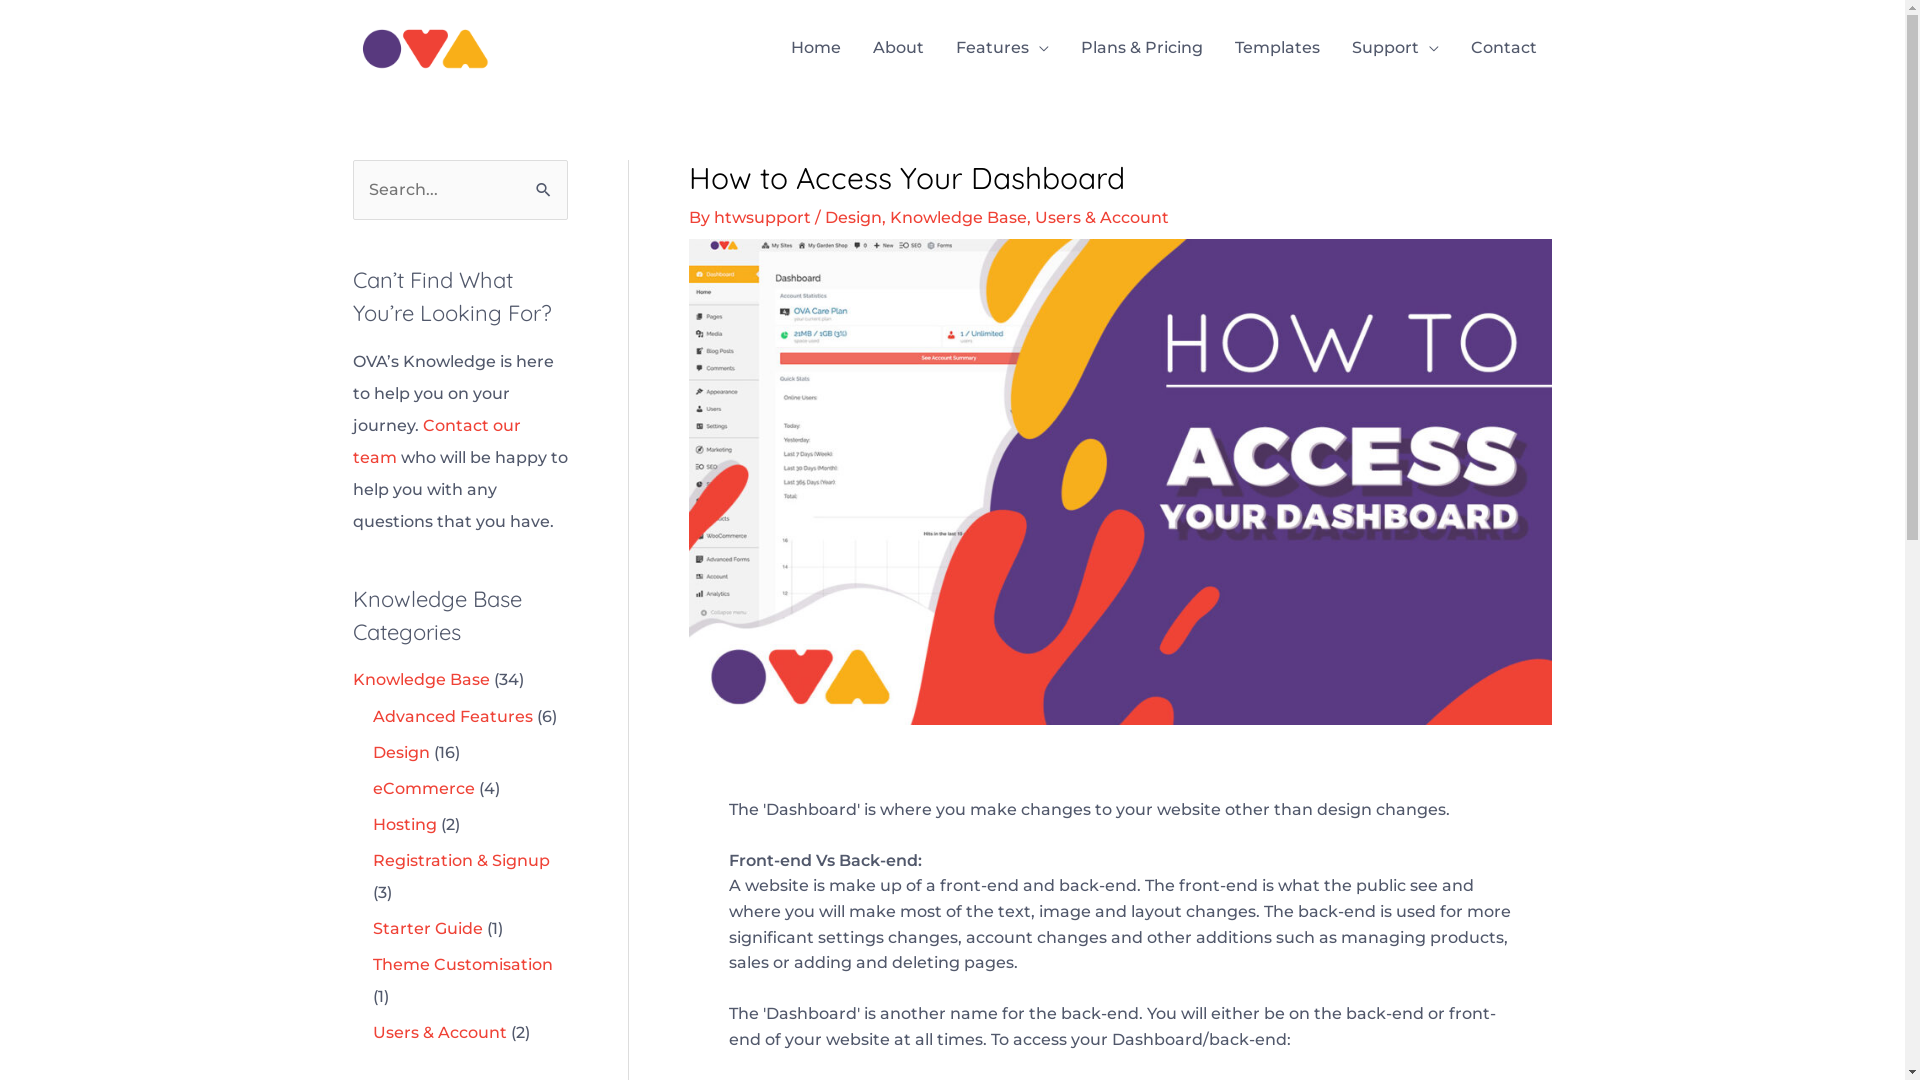 This screenshot has height=1080, width=1920. What do you see at coordinates (400, 752) in the screenshot?
I see `Design` at bounding box center [400, 752].